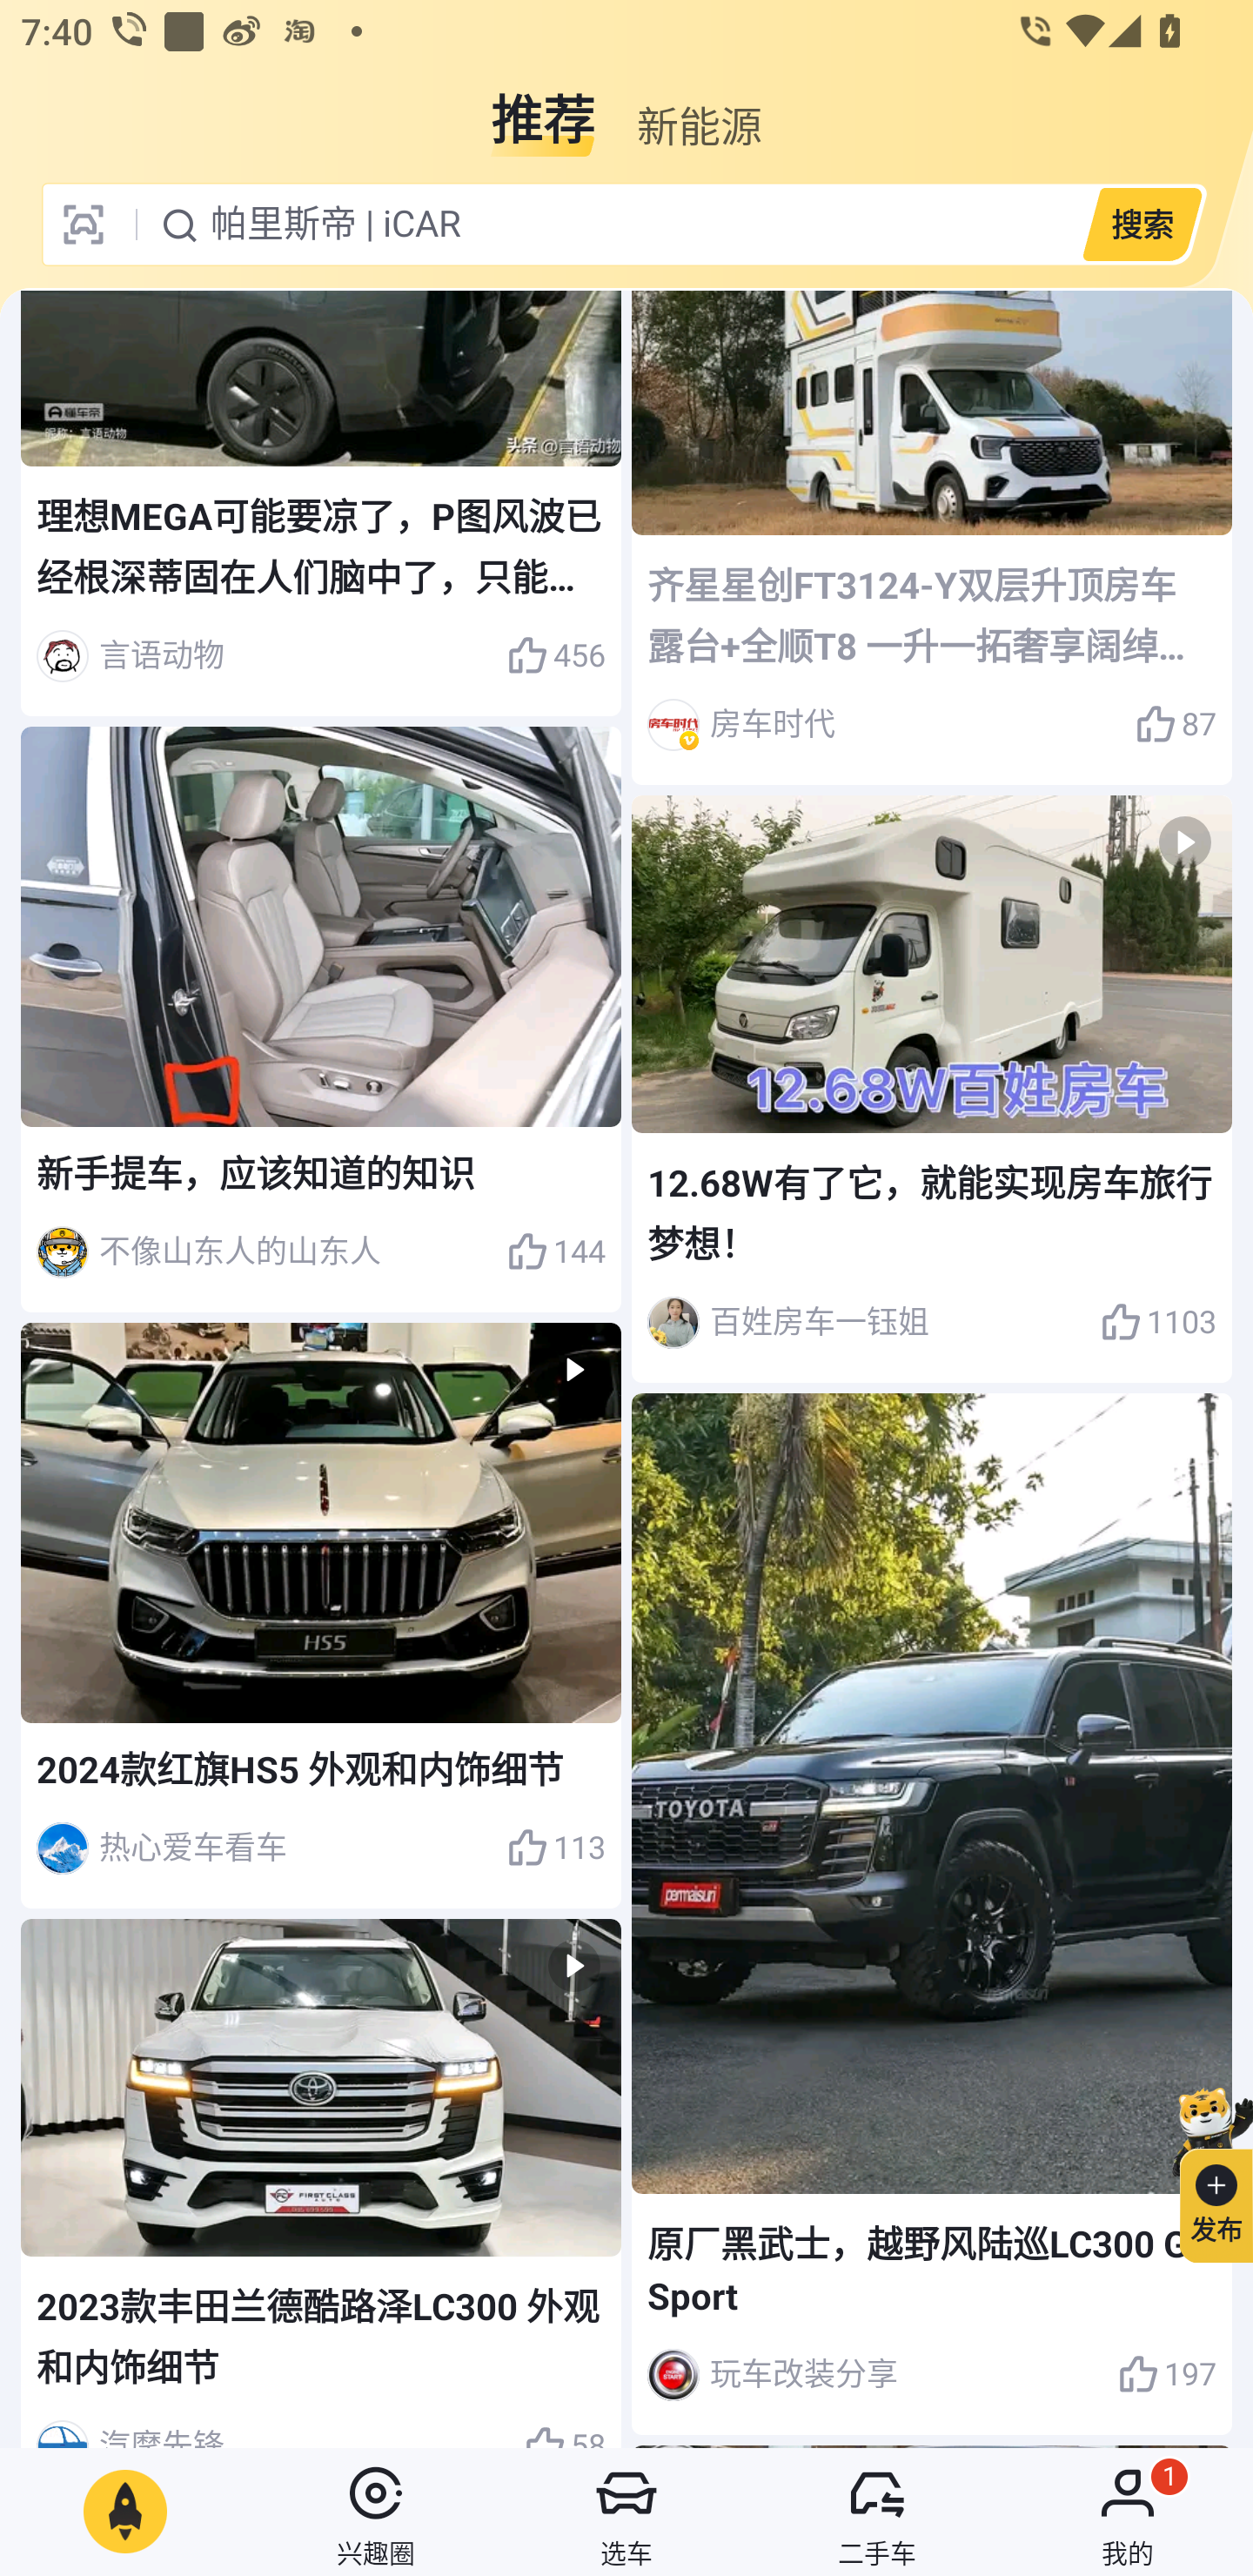 The width and height of the screenshot is (1253, 2576). I want to click on  选车, so click(626, 2512).